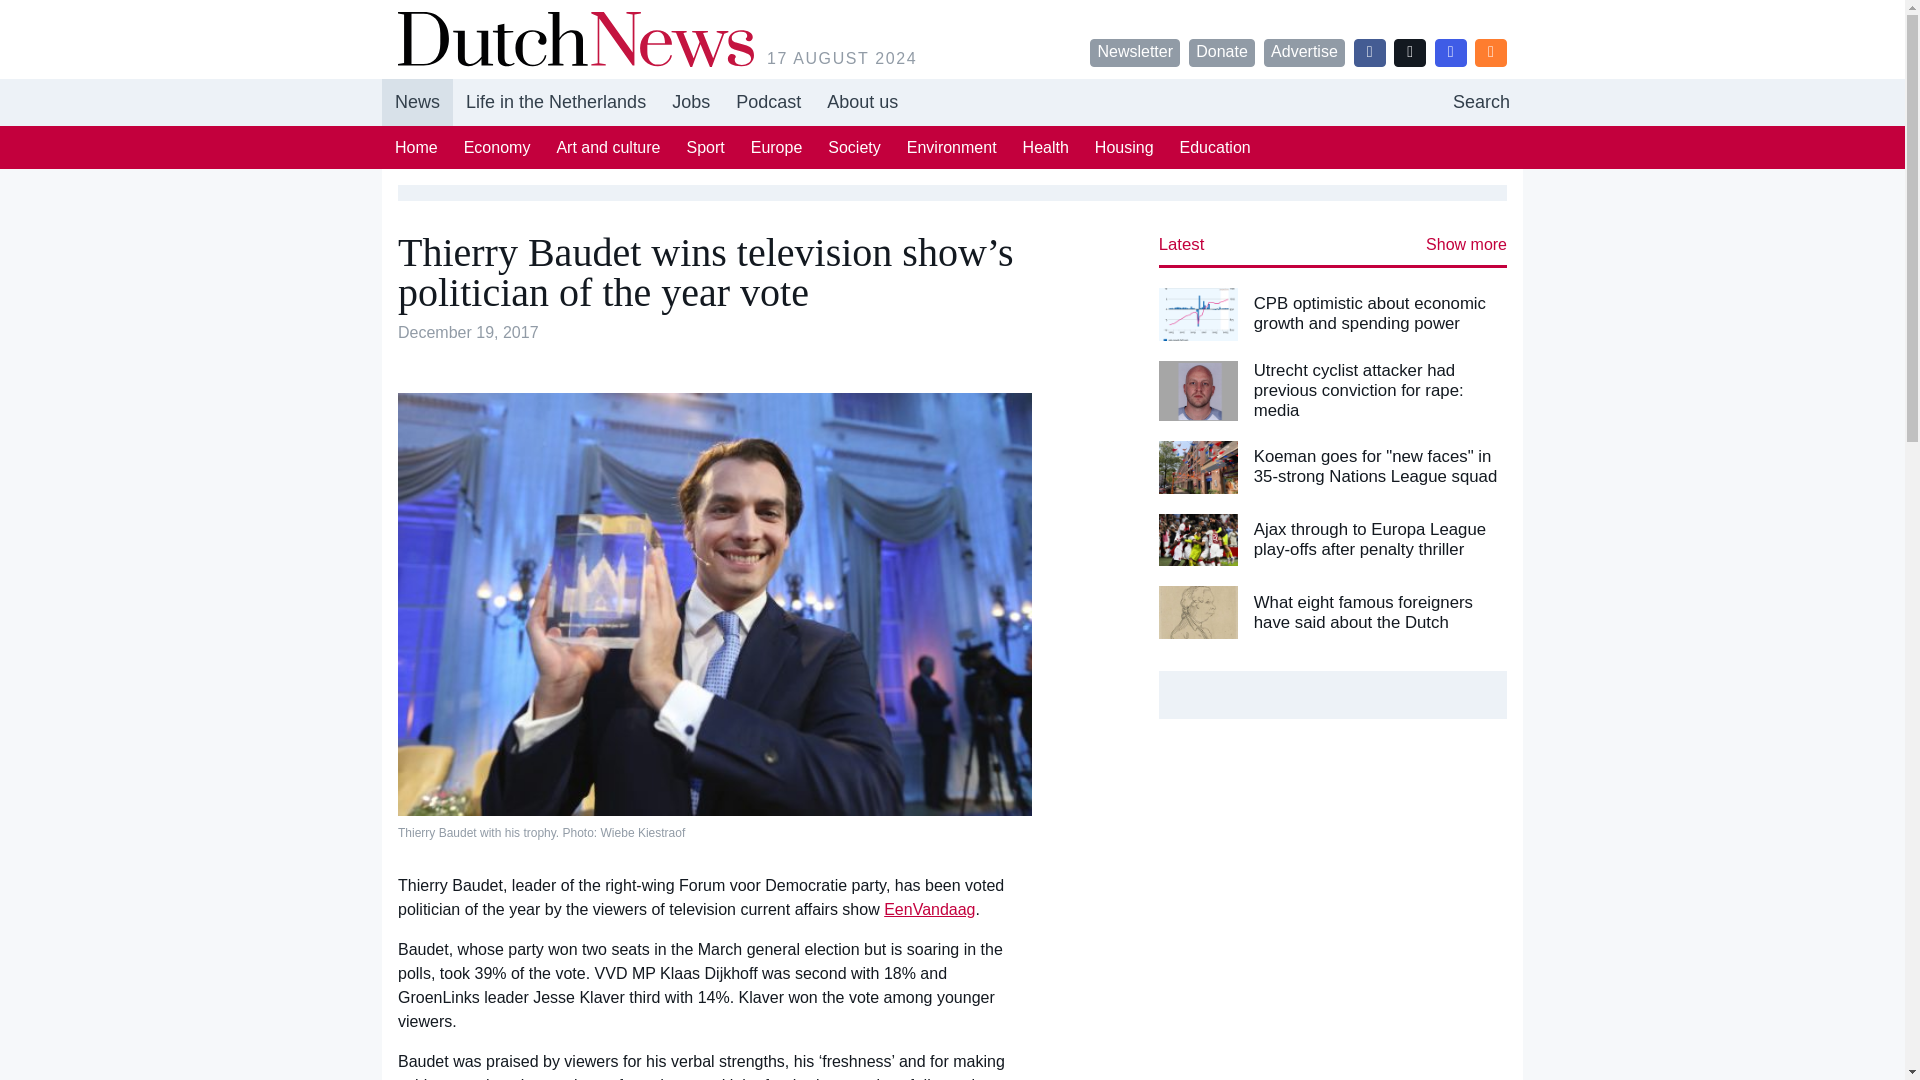 This screenshot has height=1080, width=1920. I want to click on Education, so click(1215, 147).